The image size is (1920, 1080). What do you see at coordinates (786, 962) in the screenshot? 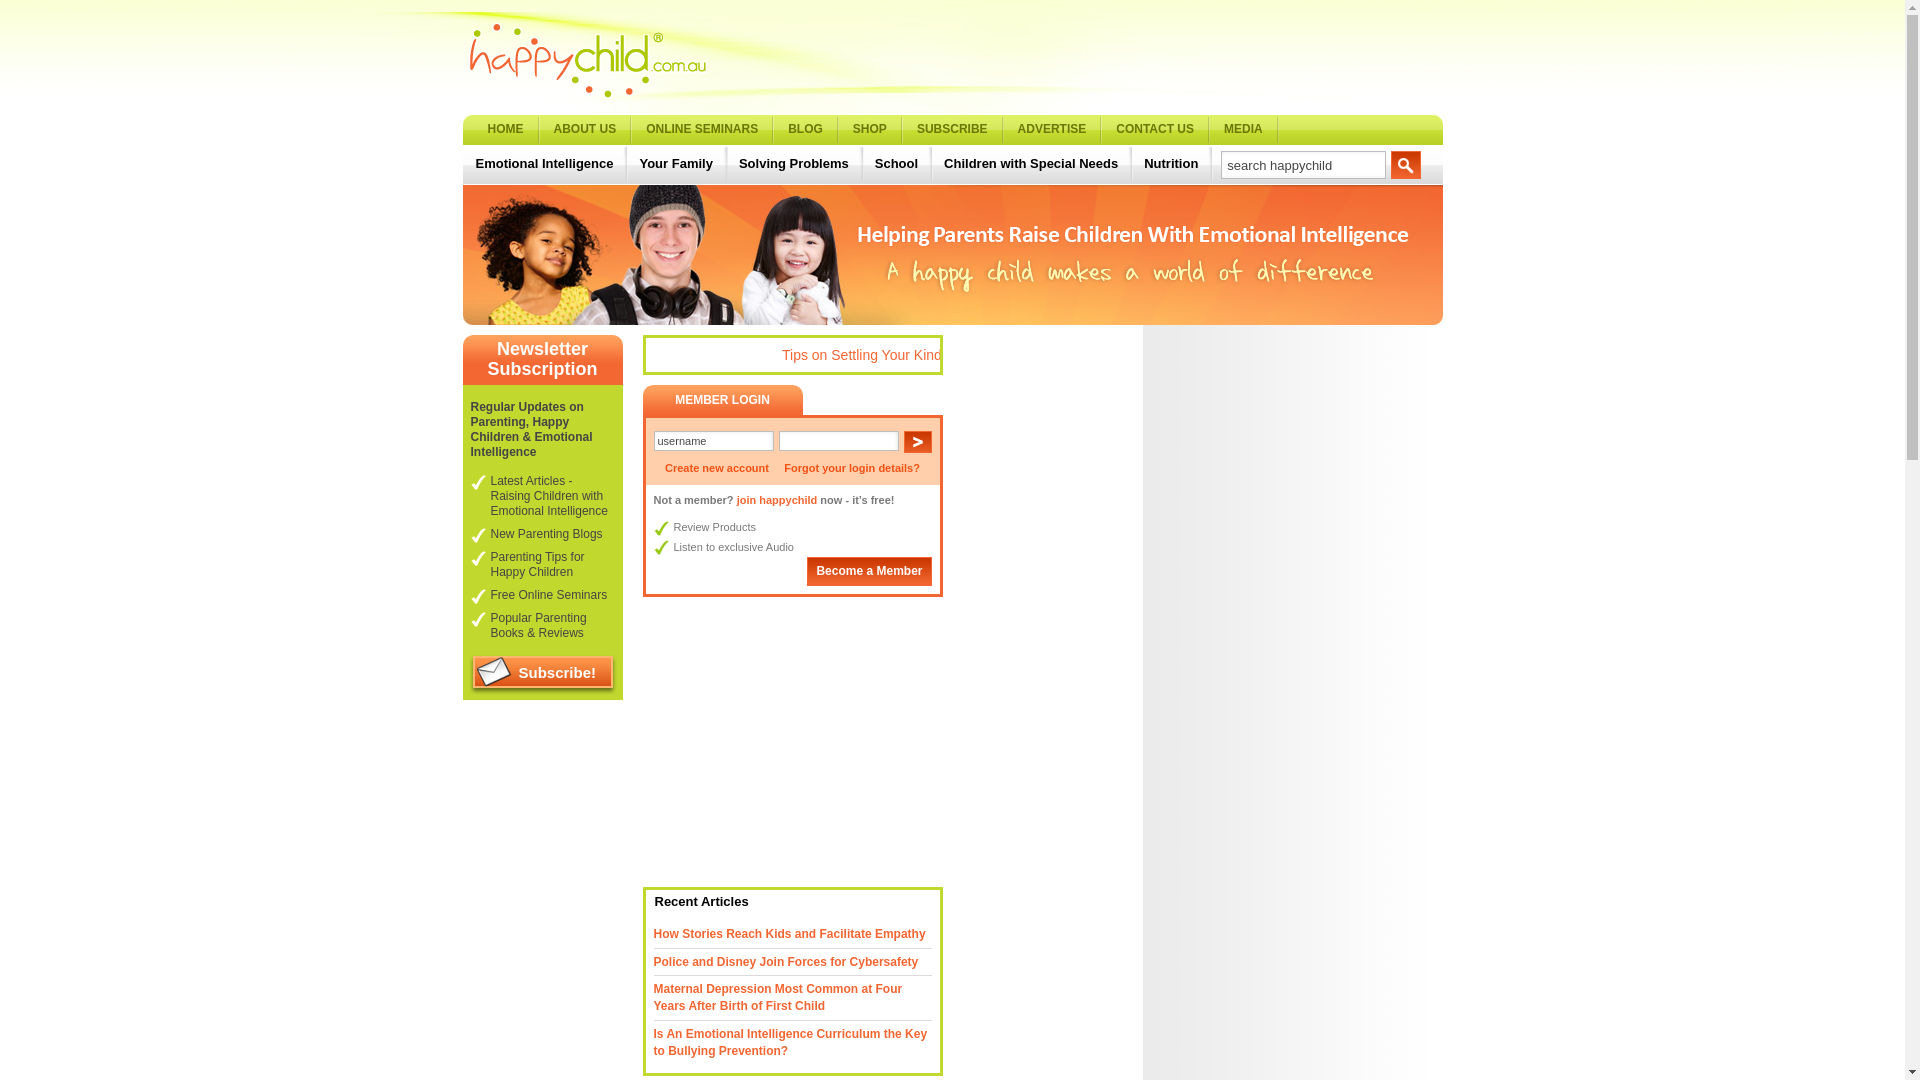
I see `Police and Disney Join Forces for Cybersafety` at bounding box center [786, 962].